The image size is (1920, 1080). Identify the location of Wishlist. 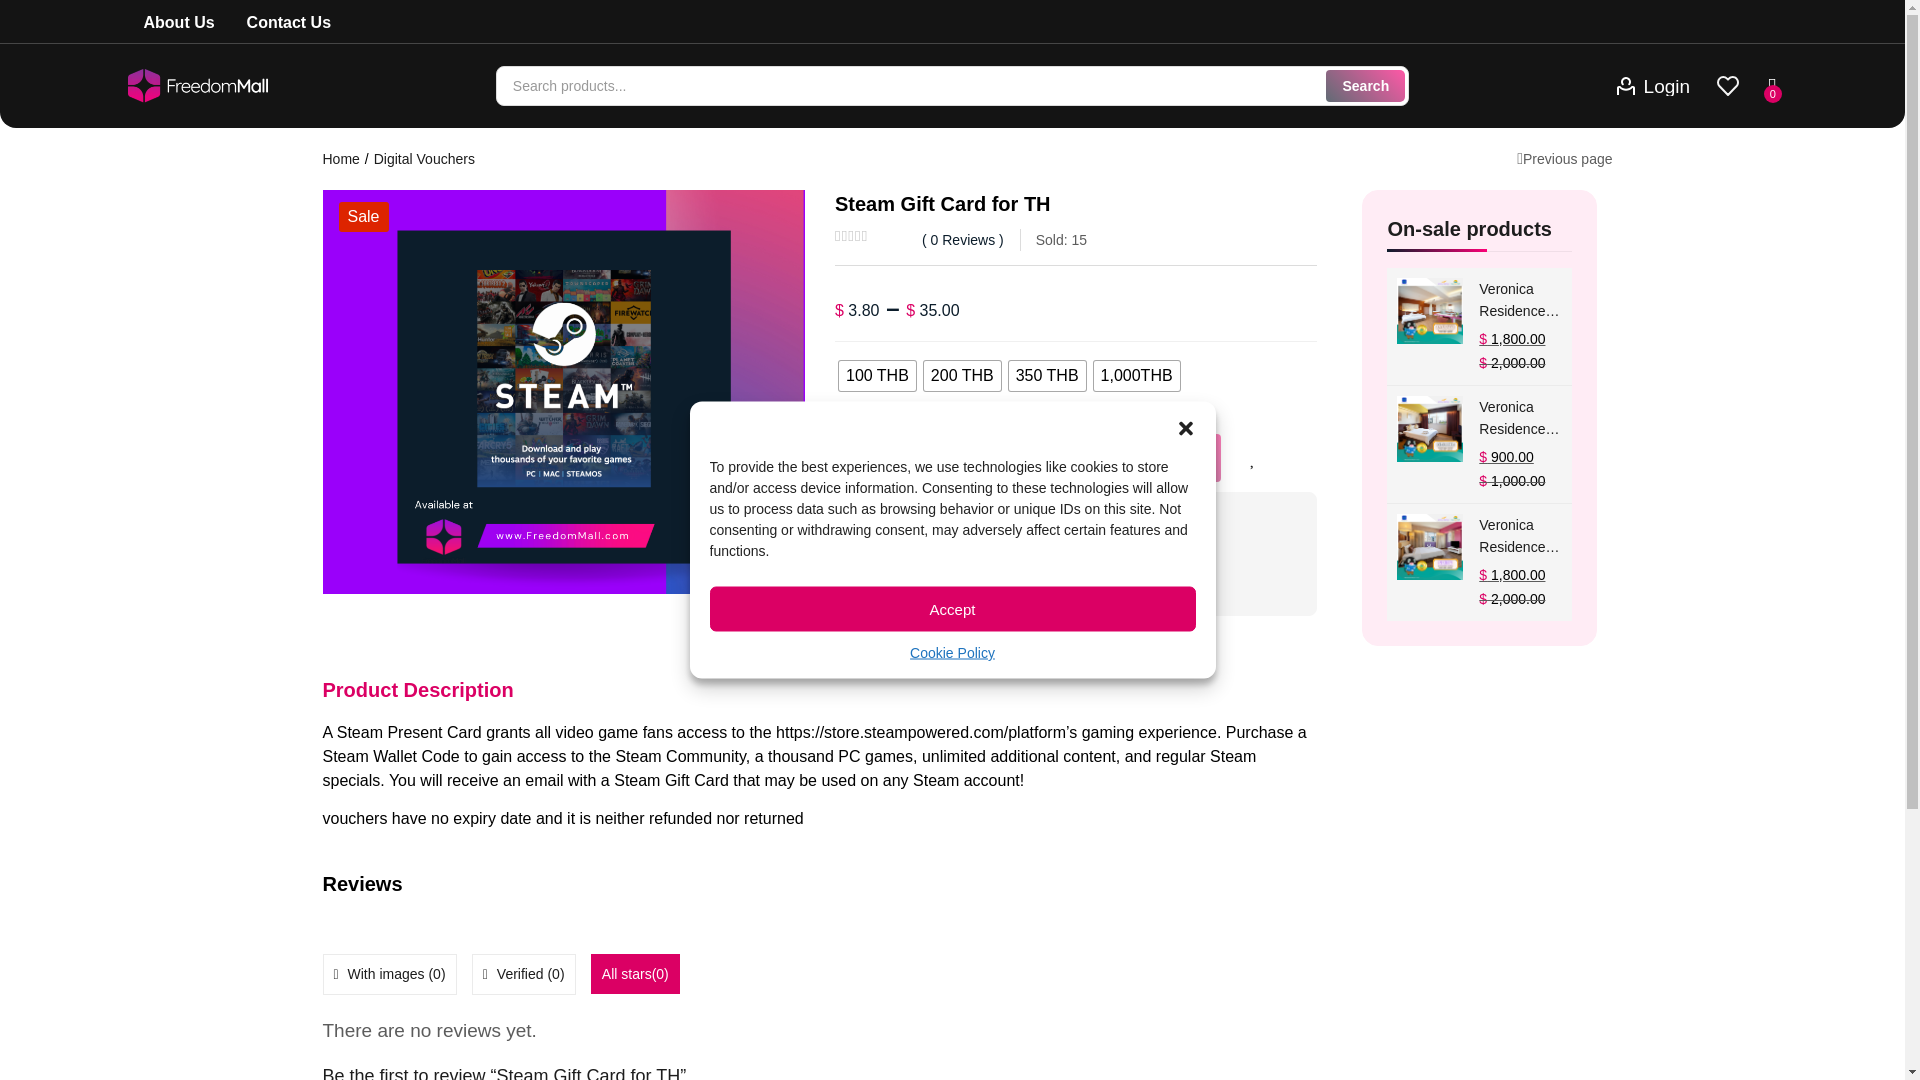
(1252, 458).